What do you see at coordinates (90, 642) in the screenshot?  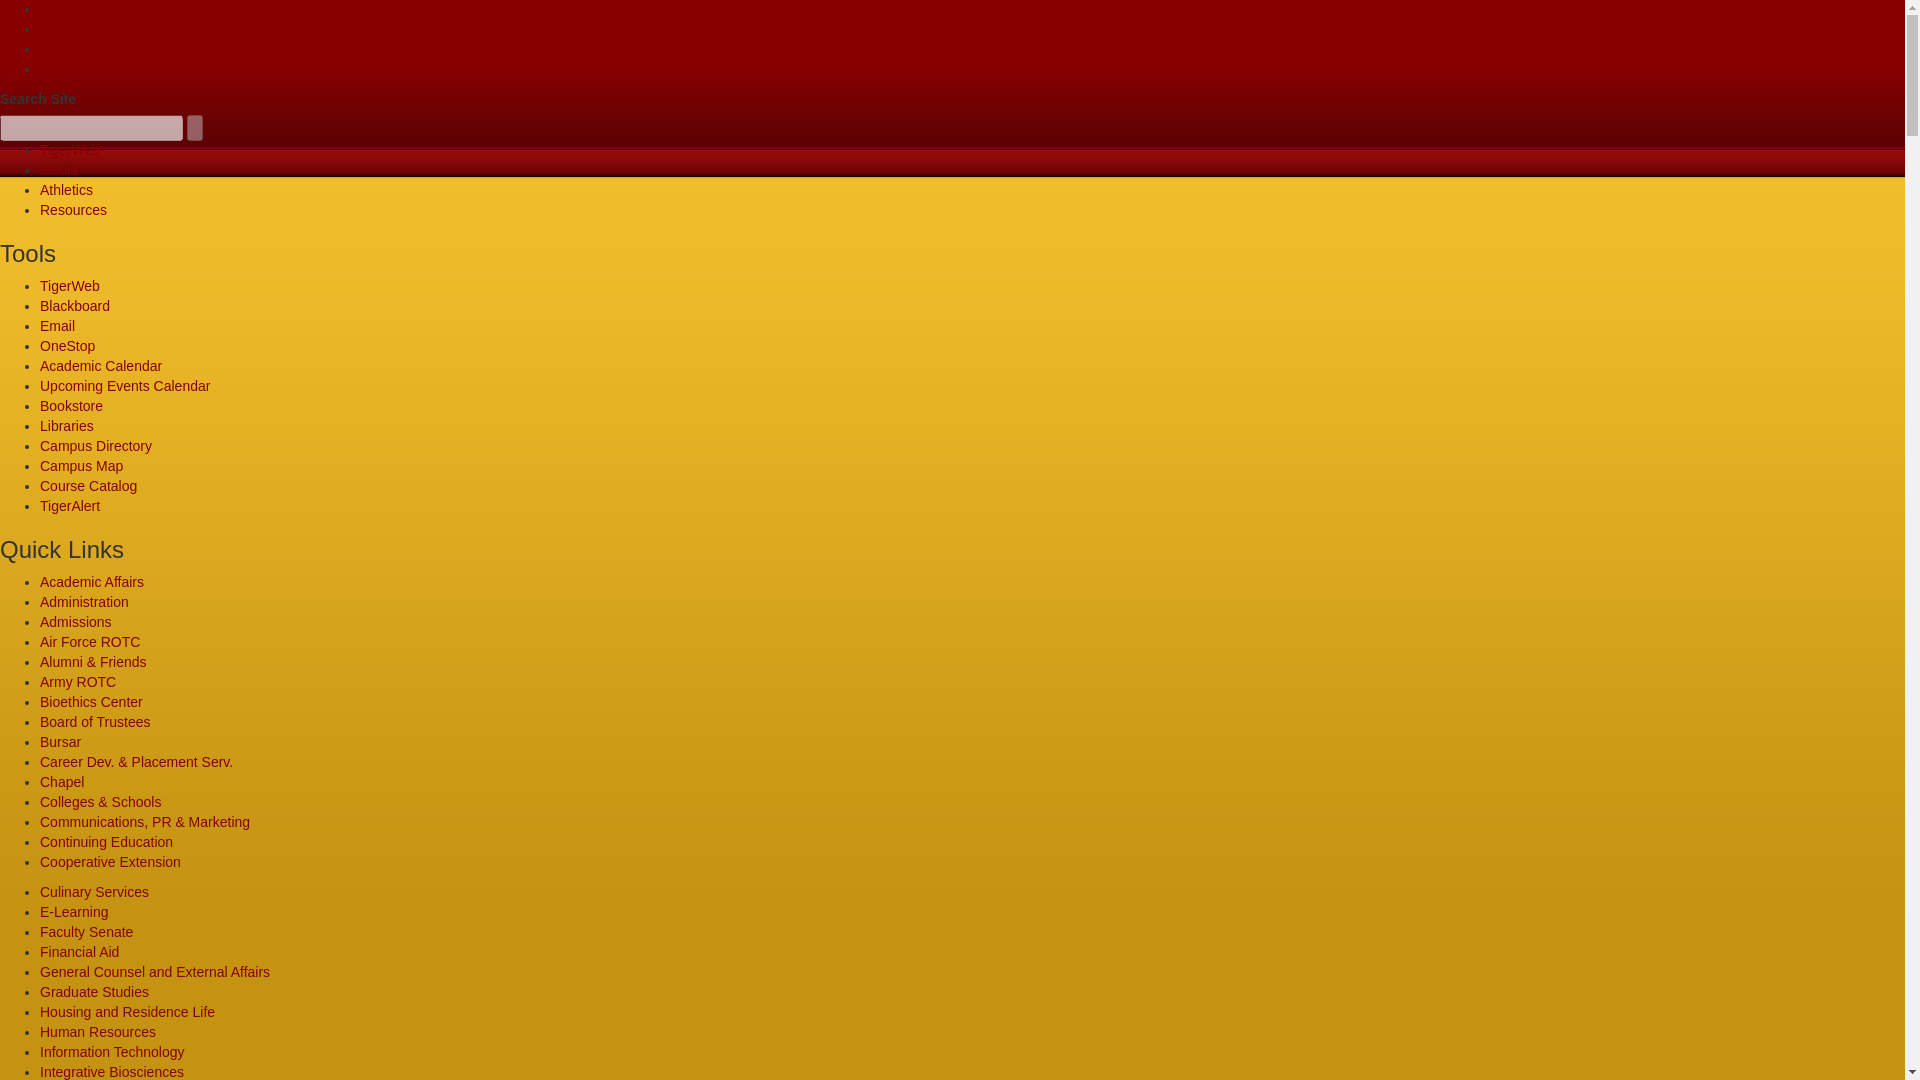 I see `Air Force ROTC` at bounding box center [90, 642].